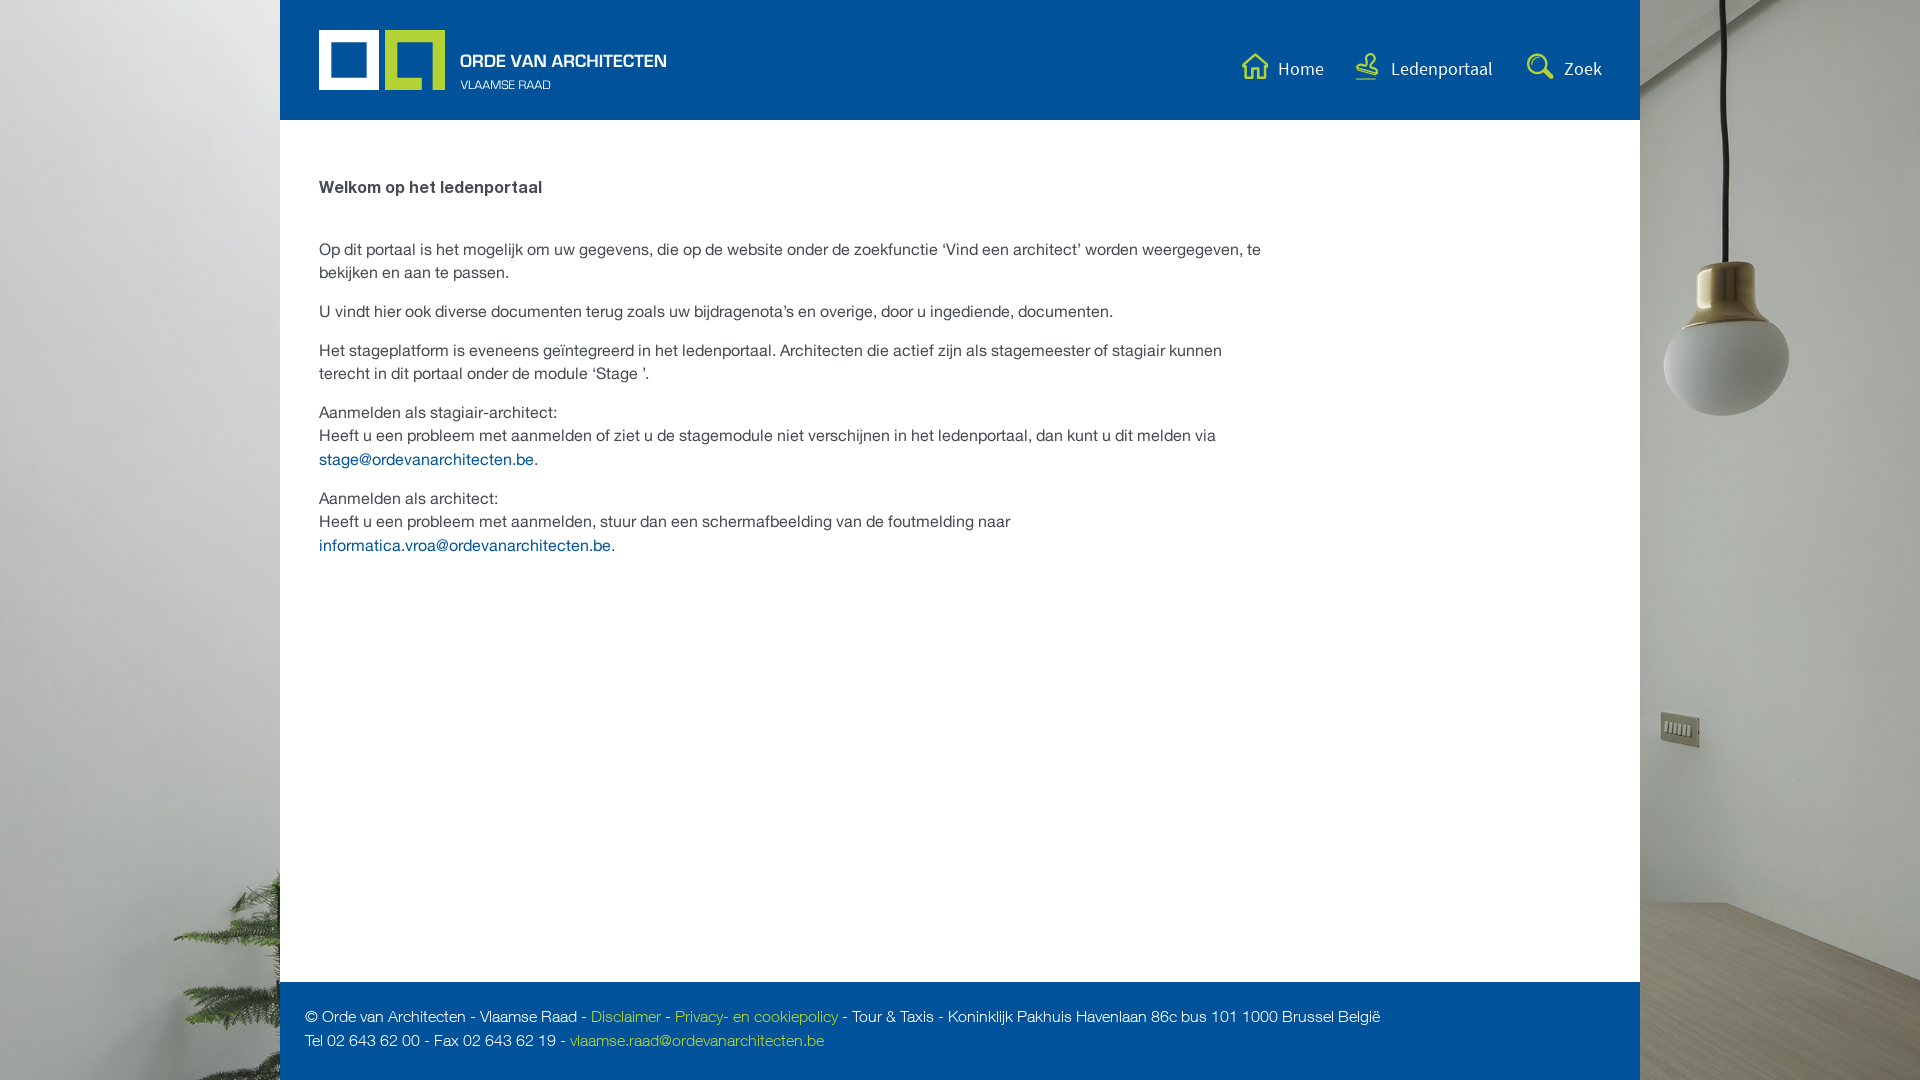  I want to click on Home, so click(1268, 64).